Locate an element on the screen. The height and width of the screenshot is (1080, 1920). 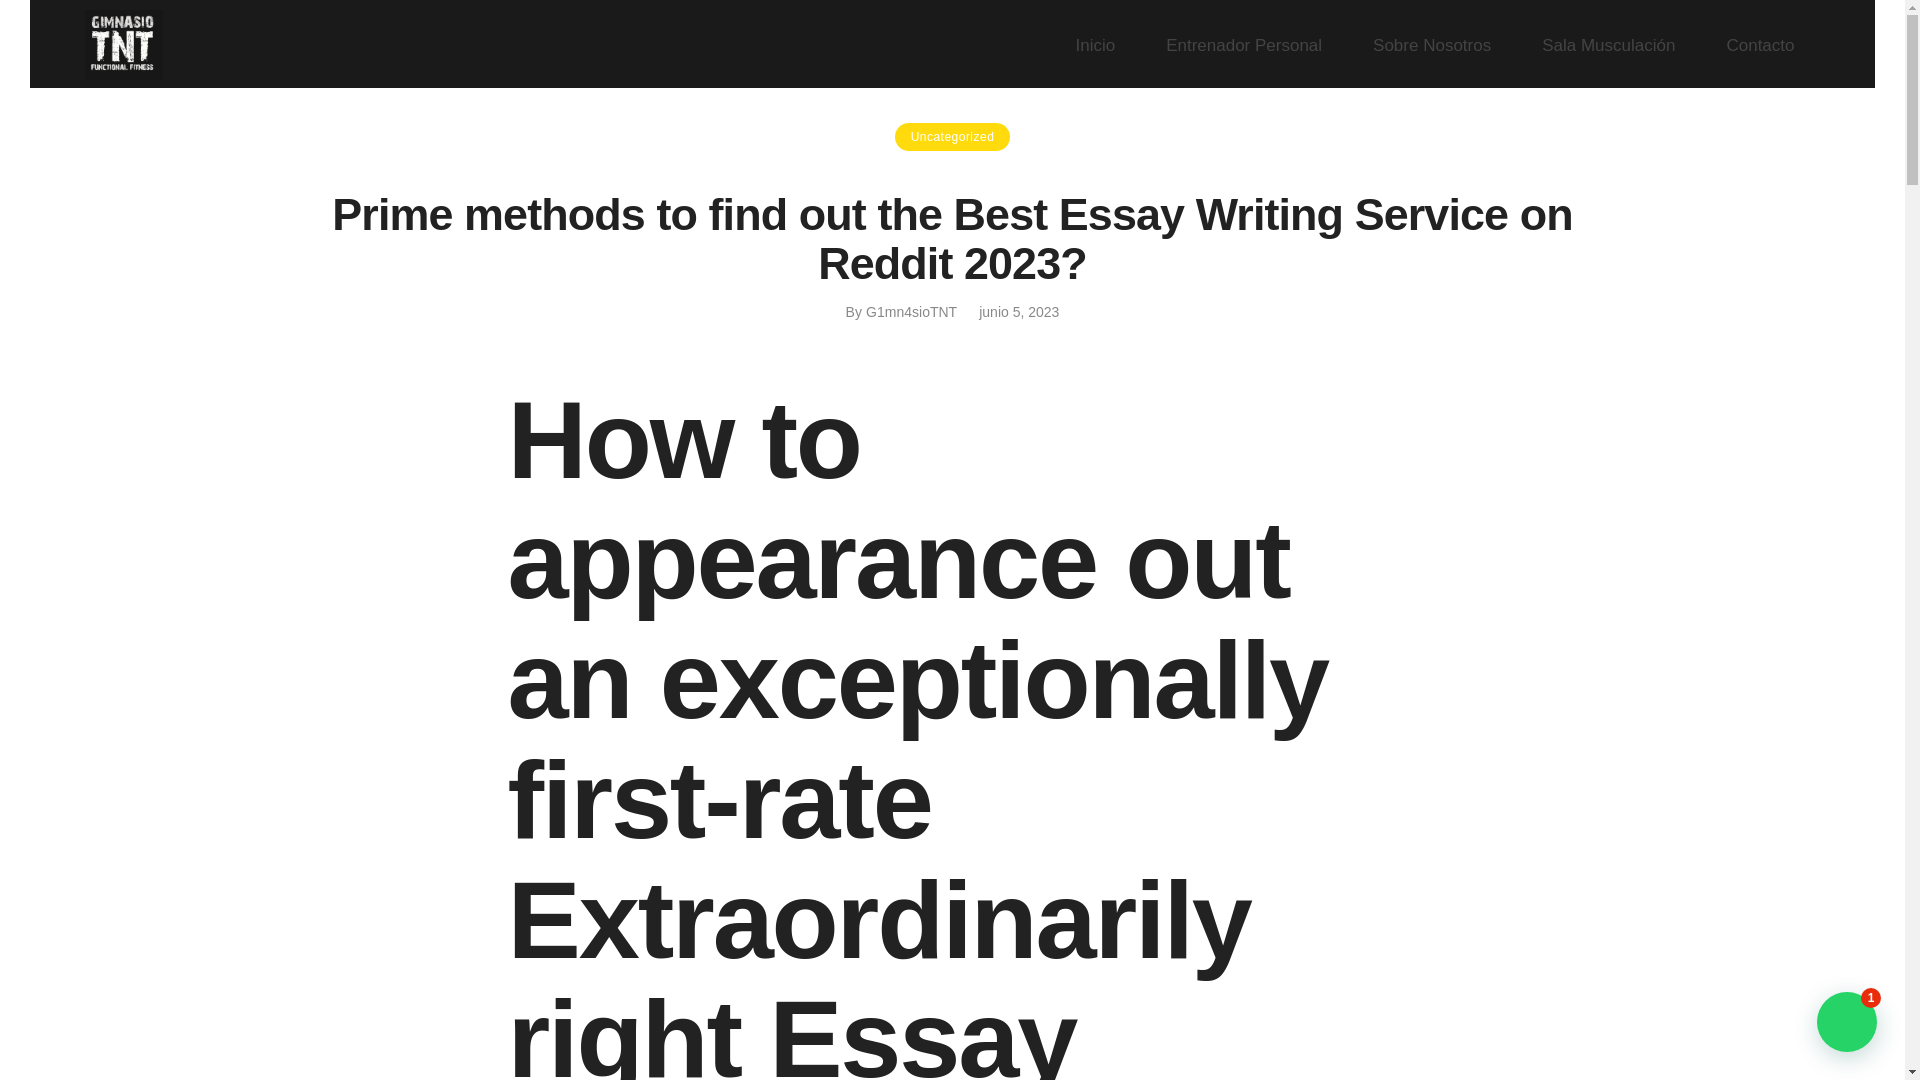
Entrenador Personal is located at coordinates (1244, 44).